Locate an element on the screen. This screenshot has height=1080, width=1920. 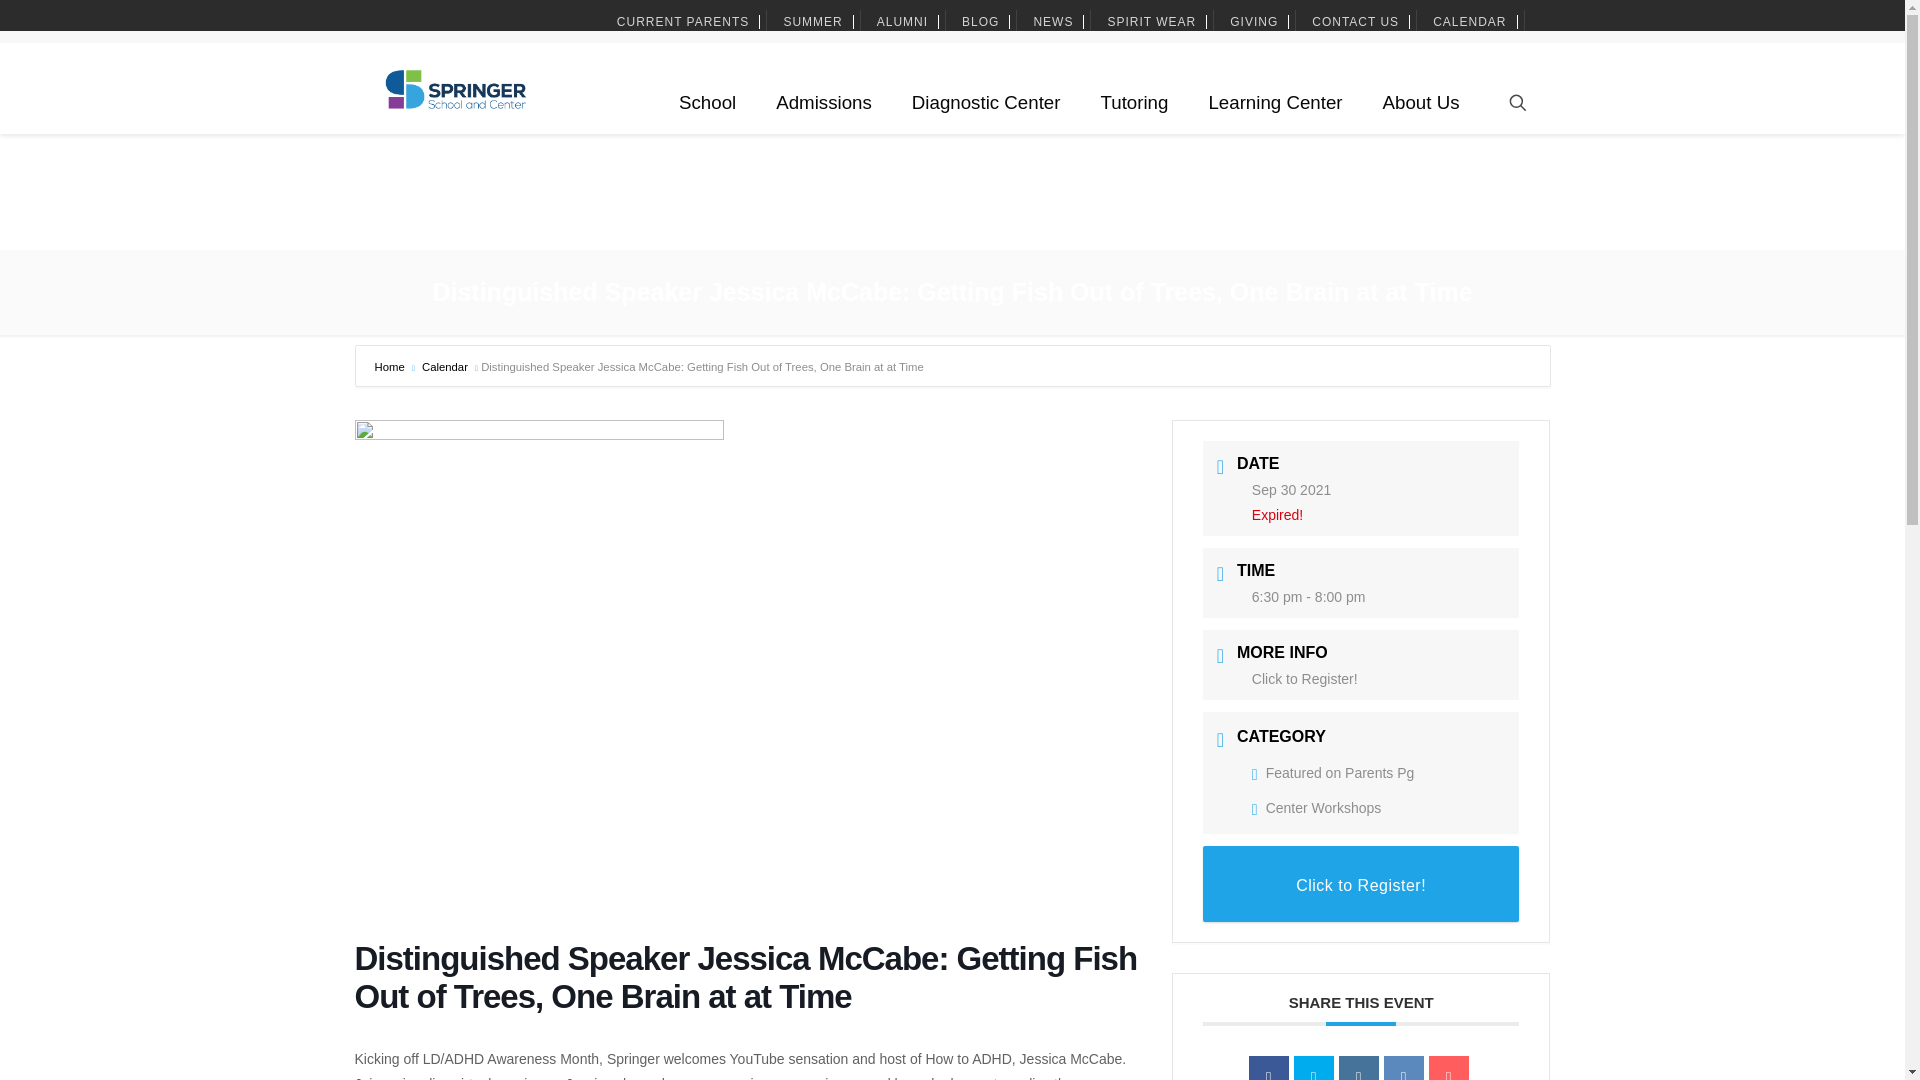
Admissions is located at coordinates (824, 102).